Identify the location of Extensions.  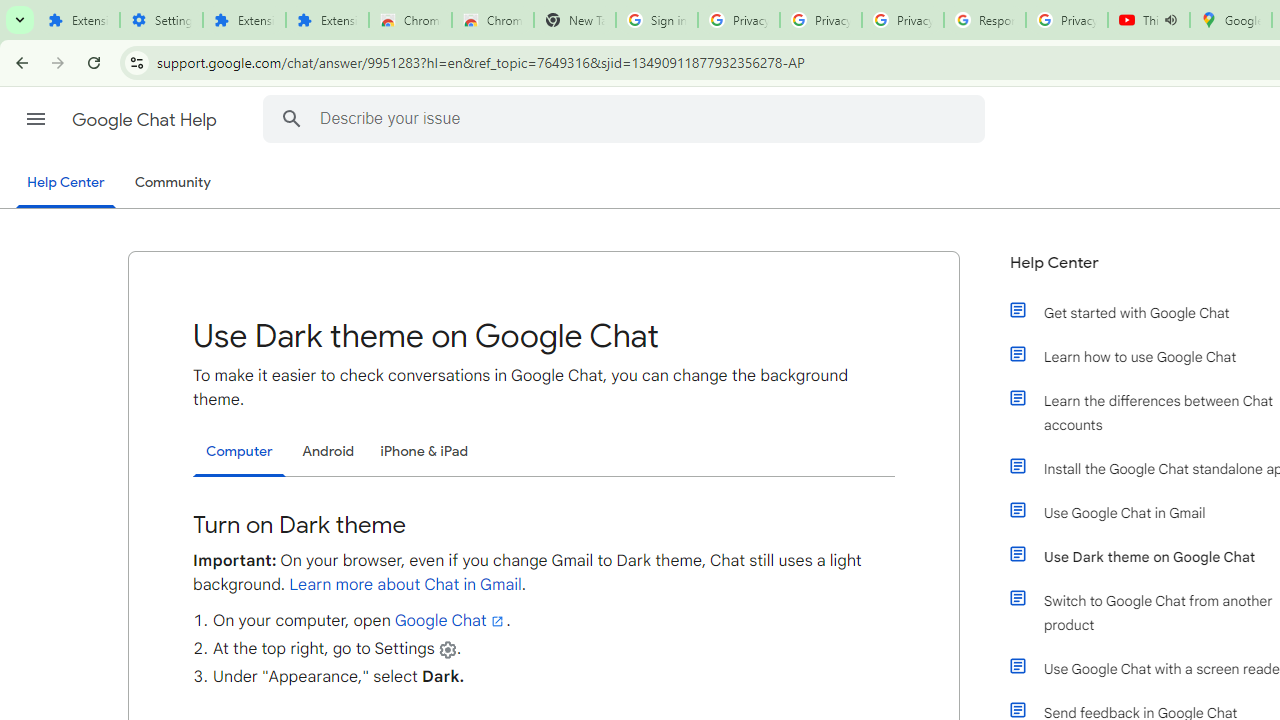
(326, 20).